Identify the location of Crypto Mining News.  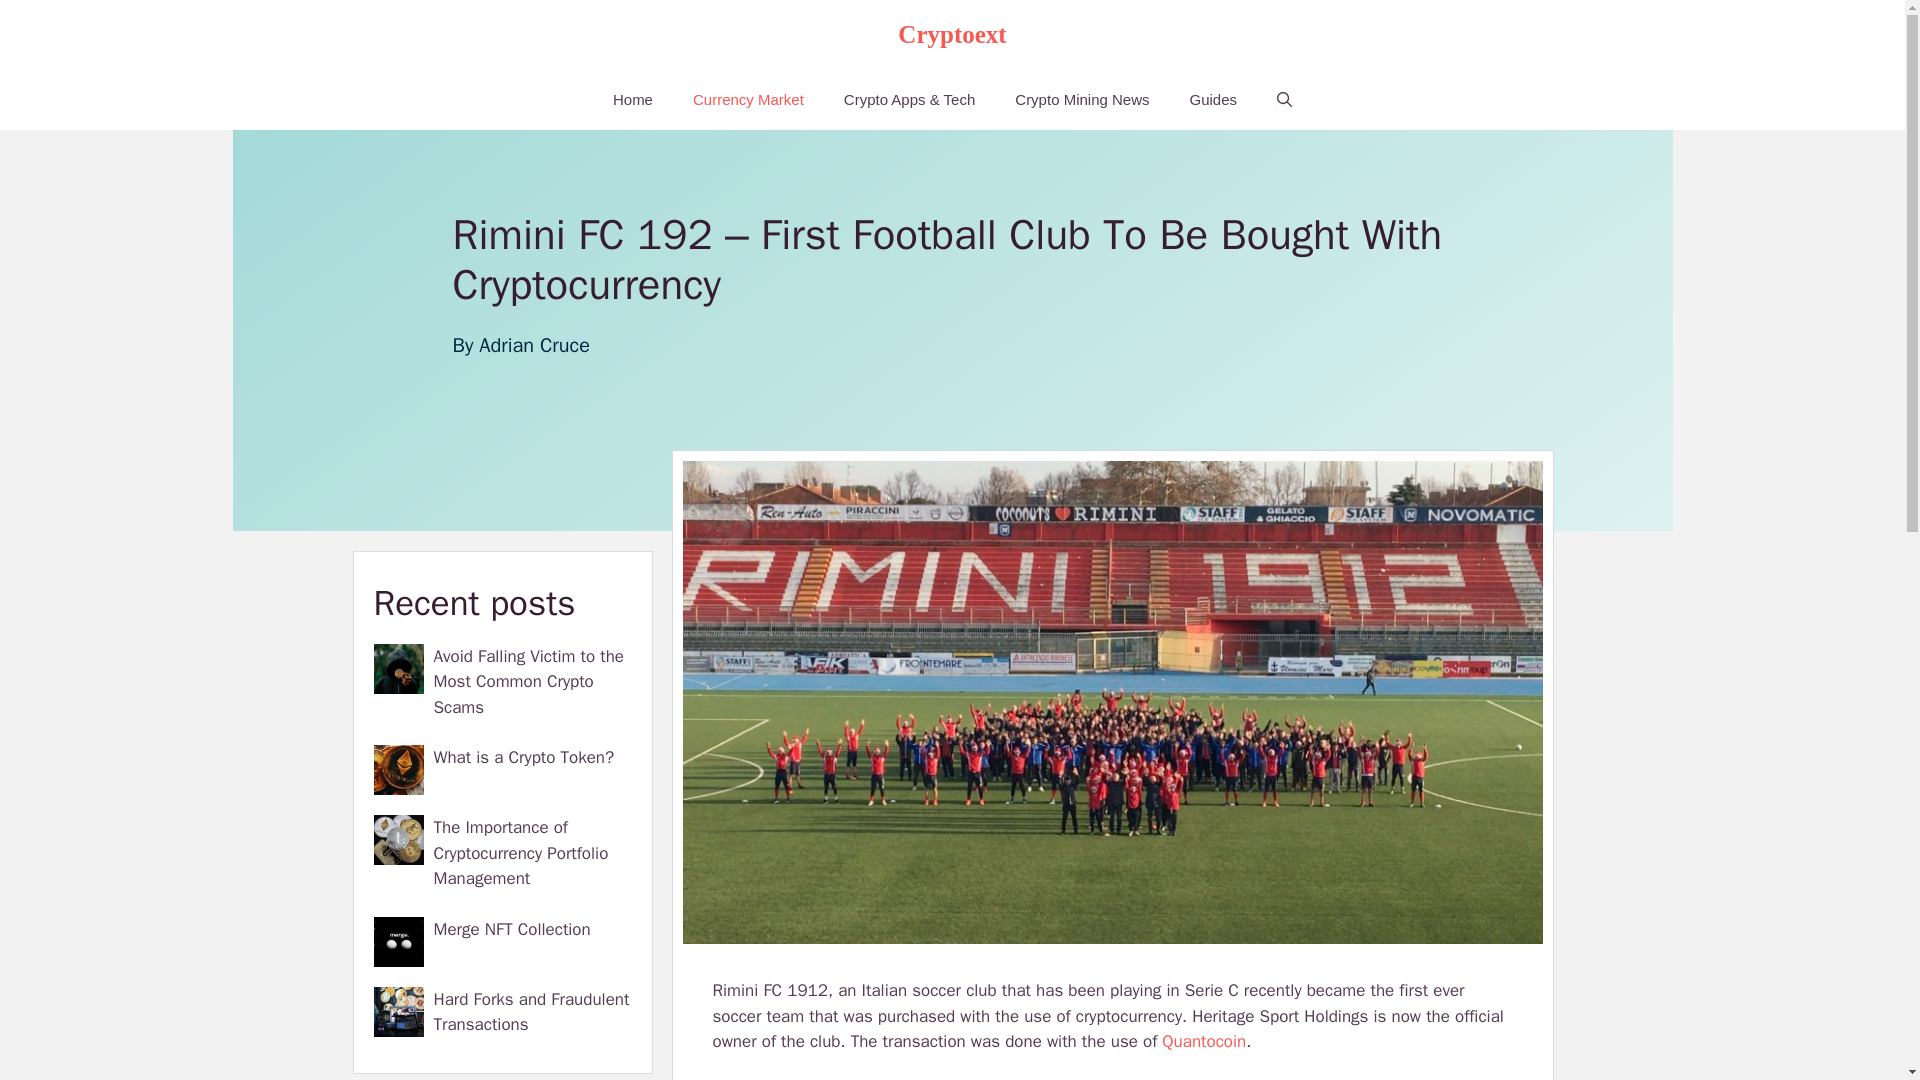
(1082, 100).